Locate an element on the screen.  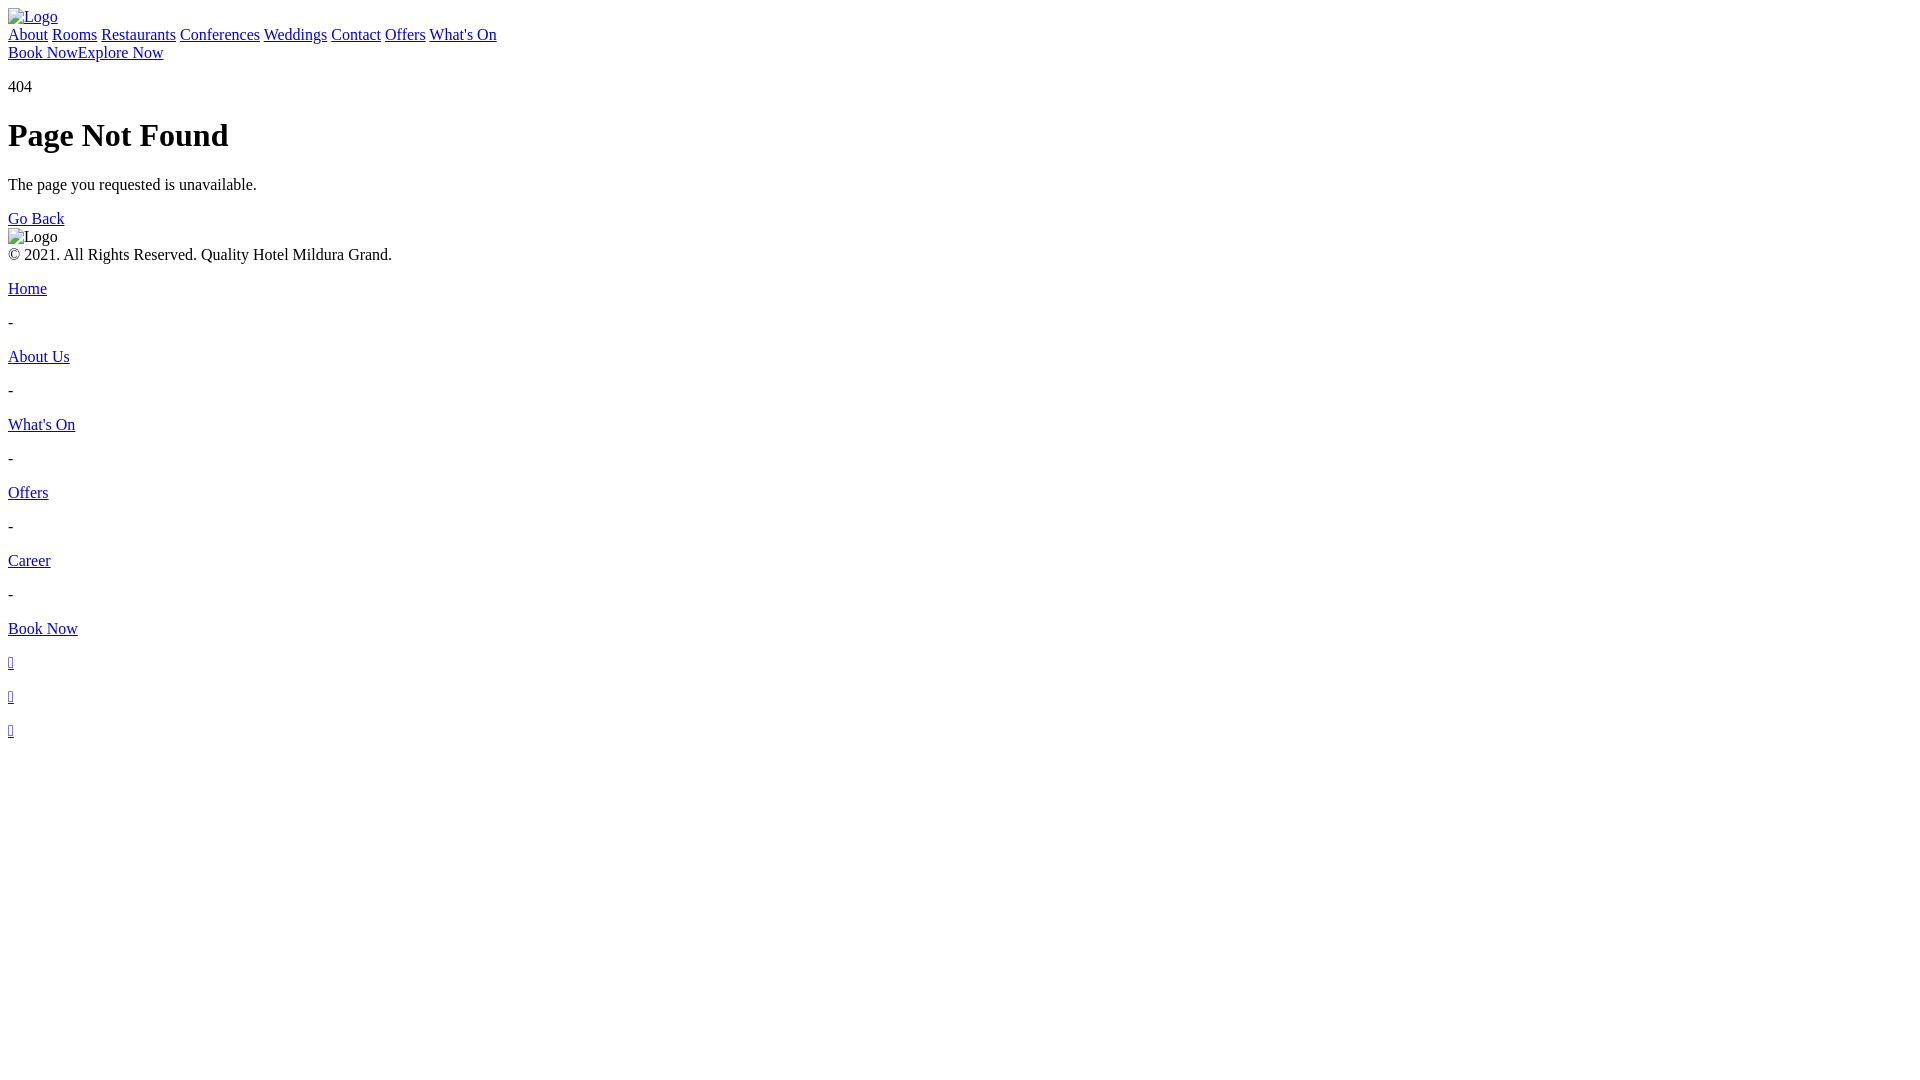
Offers is located at coordinates (960, 493).